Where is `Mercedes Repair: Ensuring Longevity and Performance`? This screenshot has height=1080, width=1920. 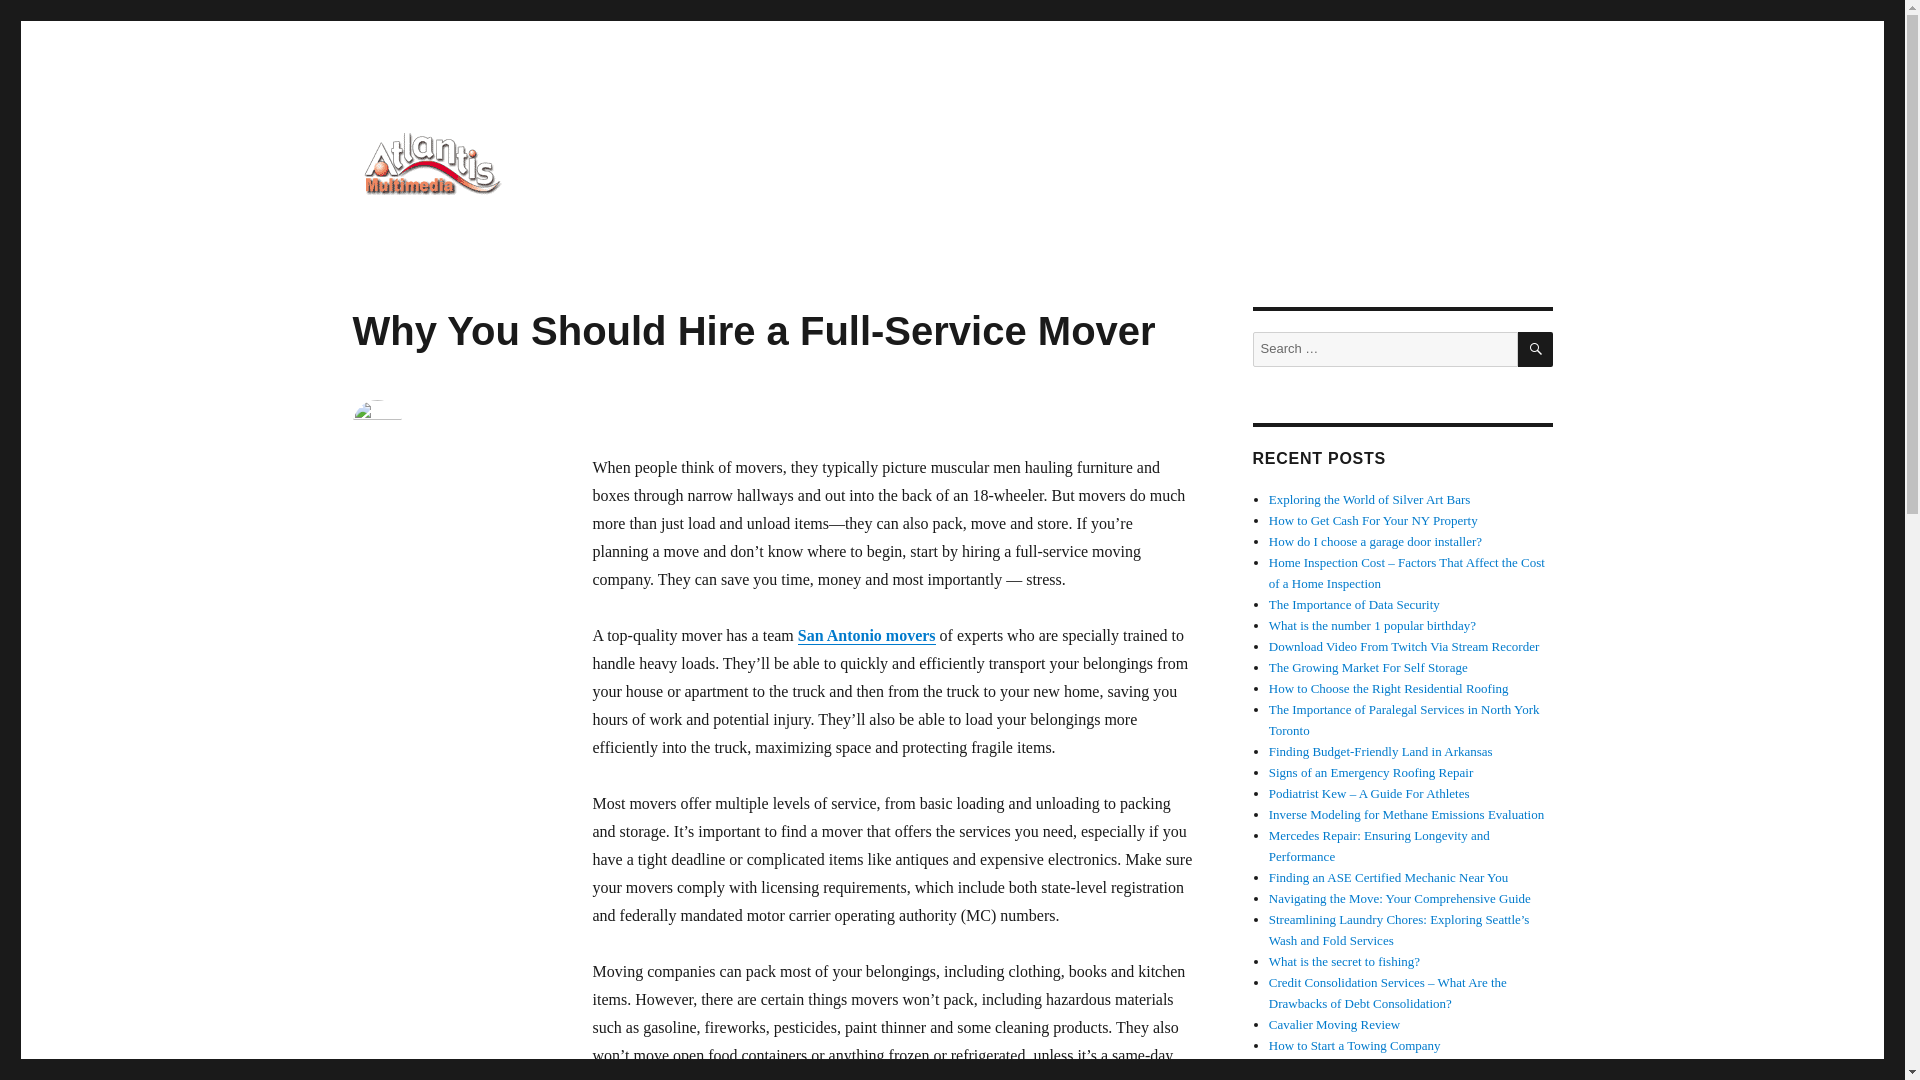 Mercedes Repair: Ensuring Longevity and Performance is located at coordinates (1379, 846).